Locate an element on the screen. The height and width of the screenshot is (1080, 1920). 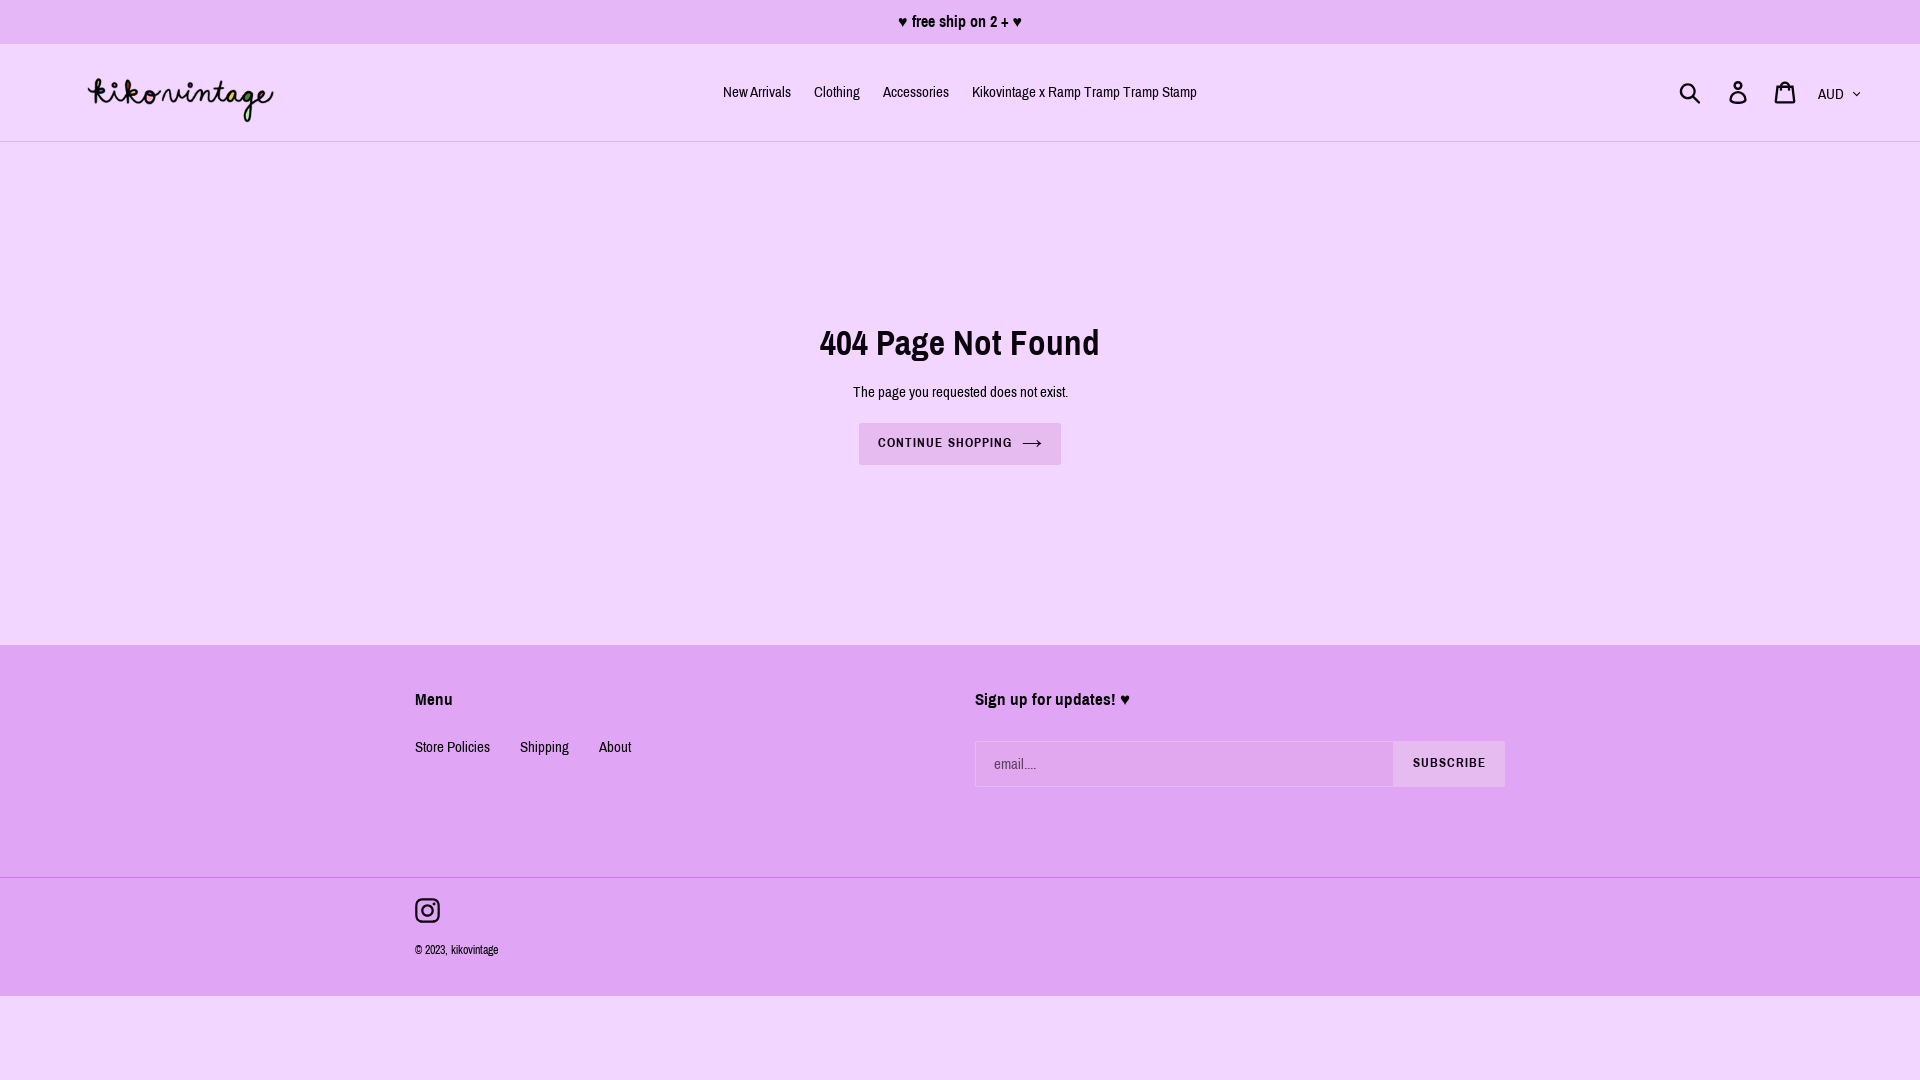
Shipping is located at coordinates (544, 747).